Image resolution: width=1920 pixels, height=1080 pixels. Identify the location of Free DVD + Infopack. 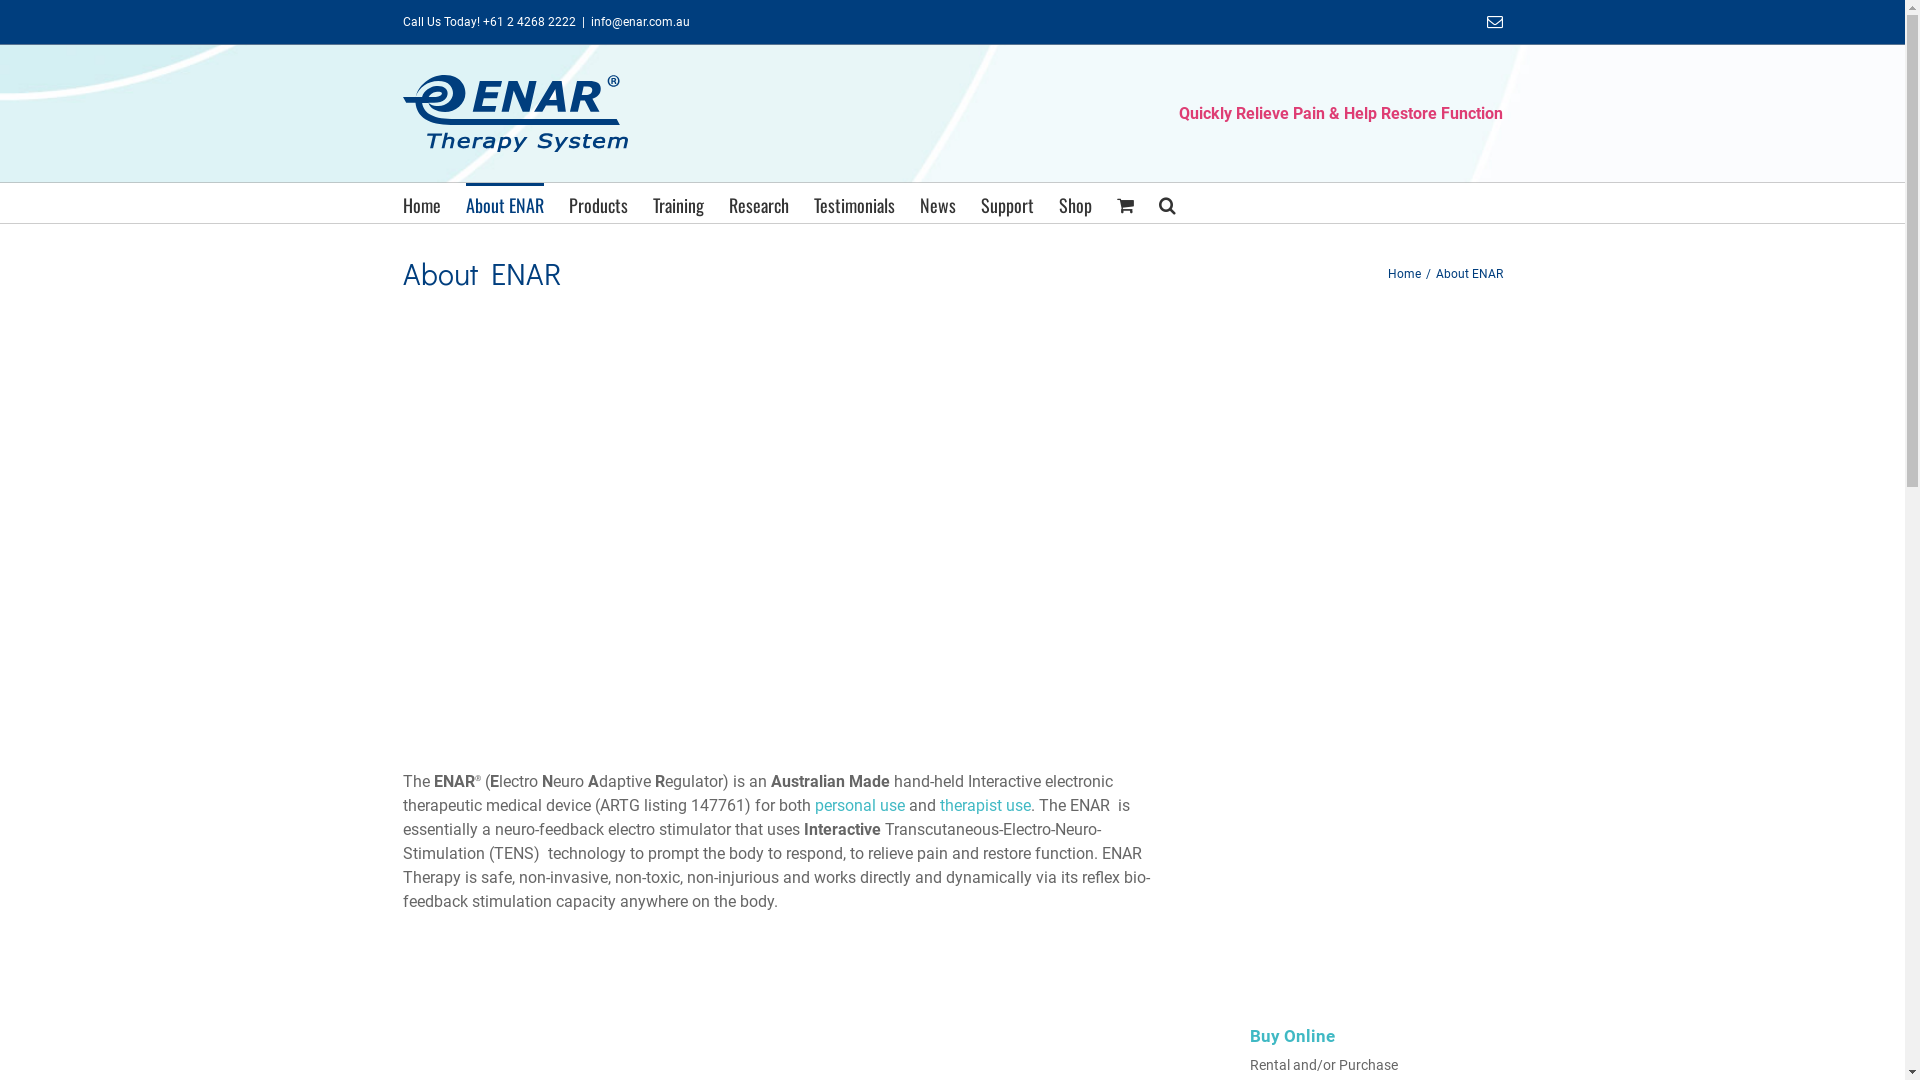
(1375, 380).